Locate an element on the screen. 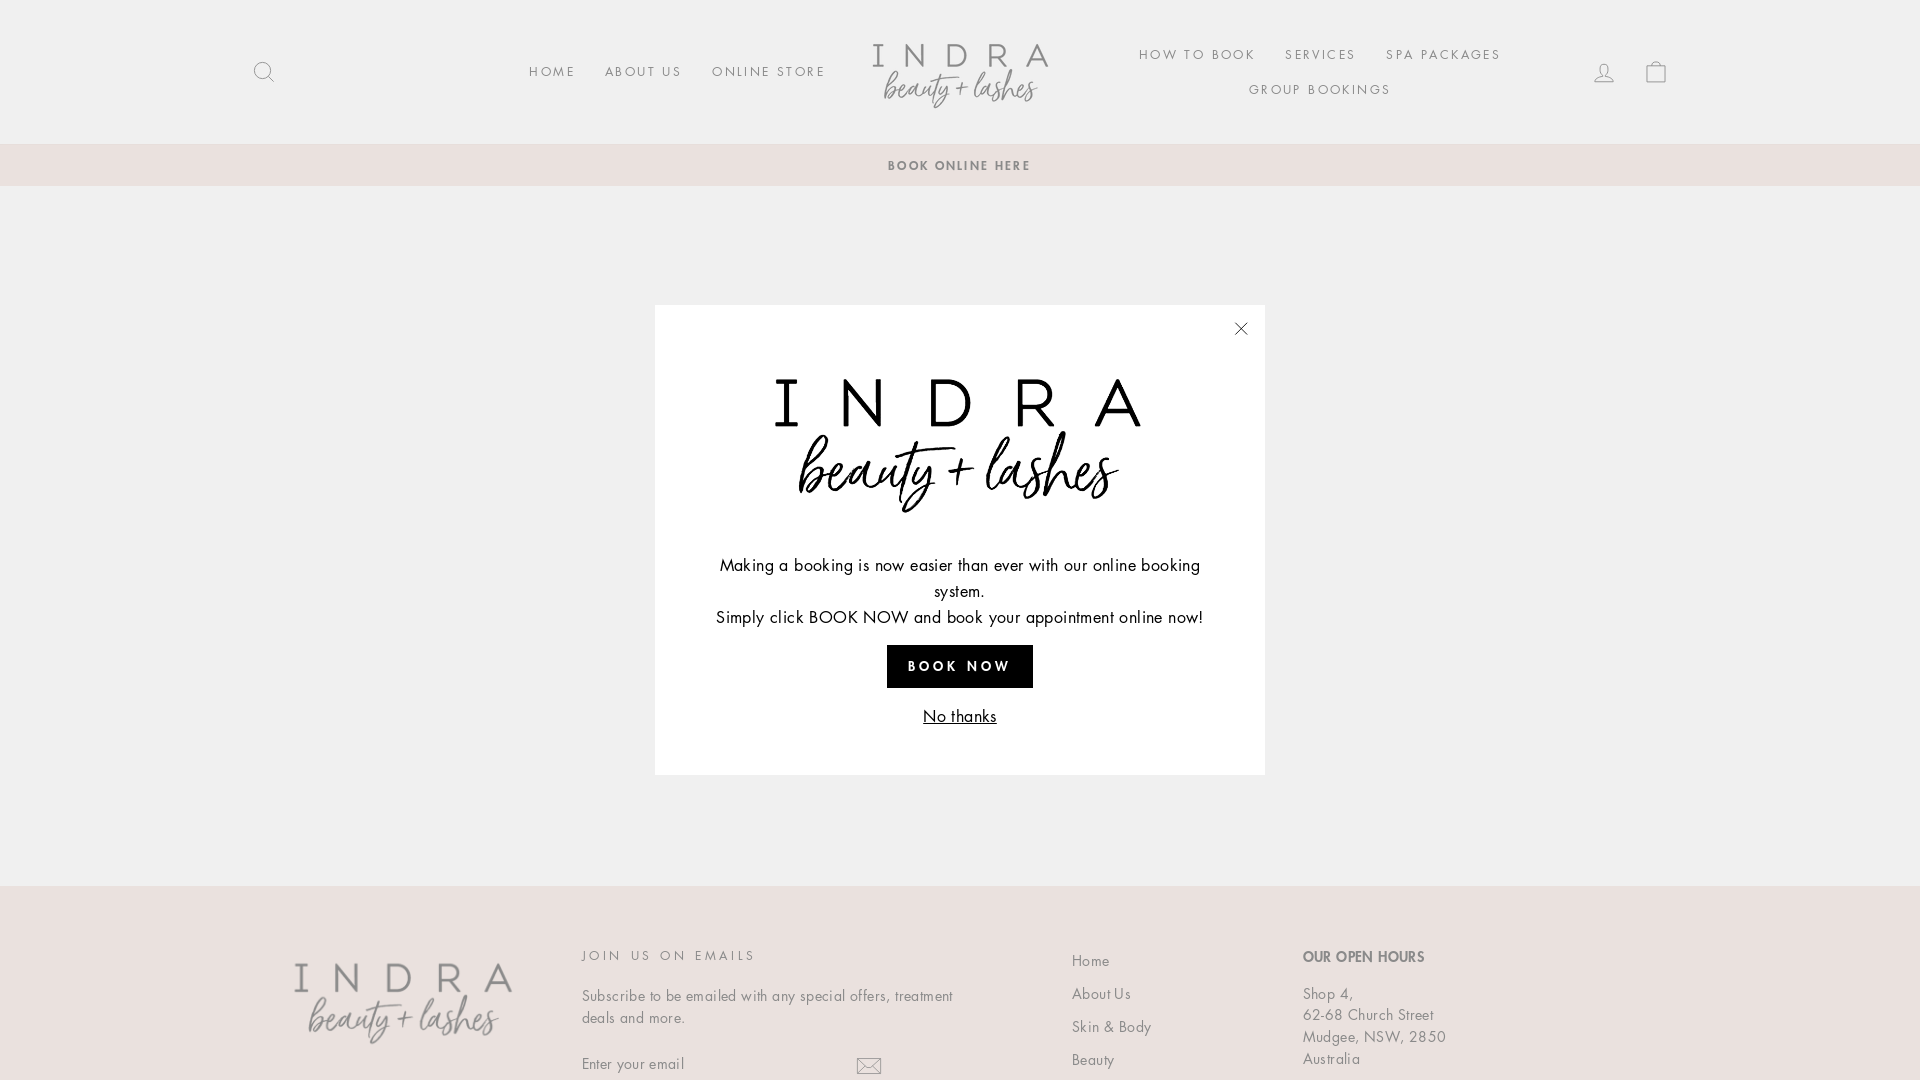 The width and height of the screenshot is (1920, 1080). GROUP BOOKINGS is located at coordinates (1320, 89).